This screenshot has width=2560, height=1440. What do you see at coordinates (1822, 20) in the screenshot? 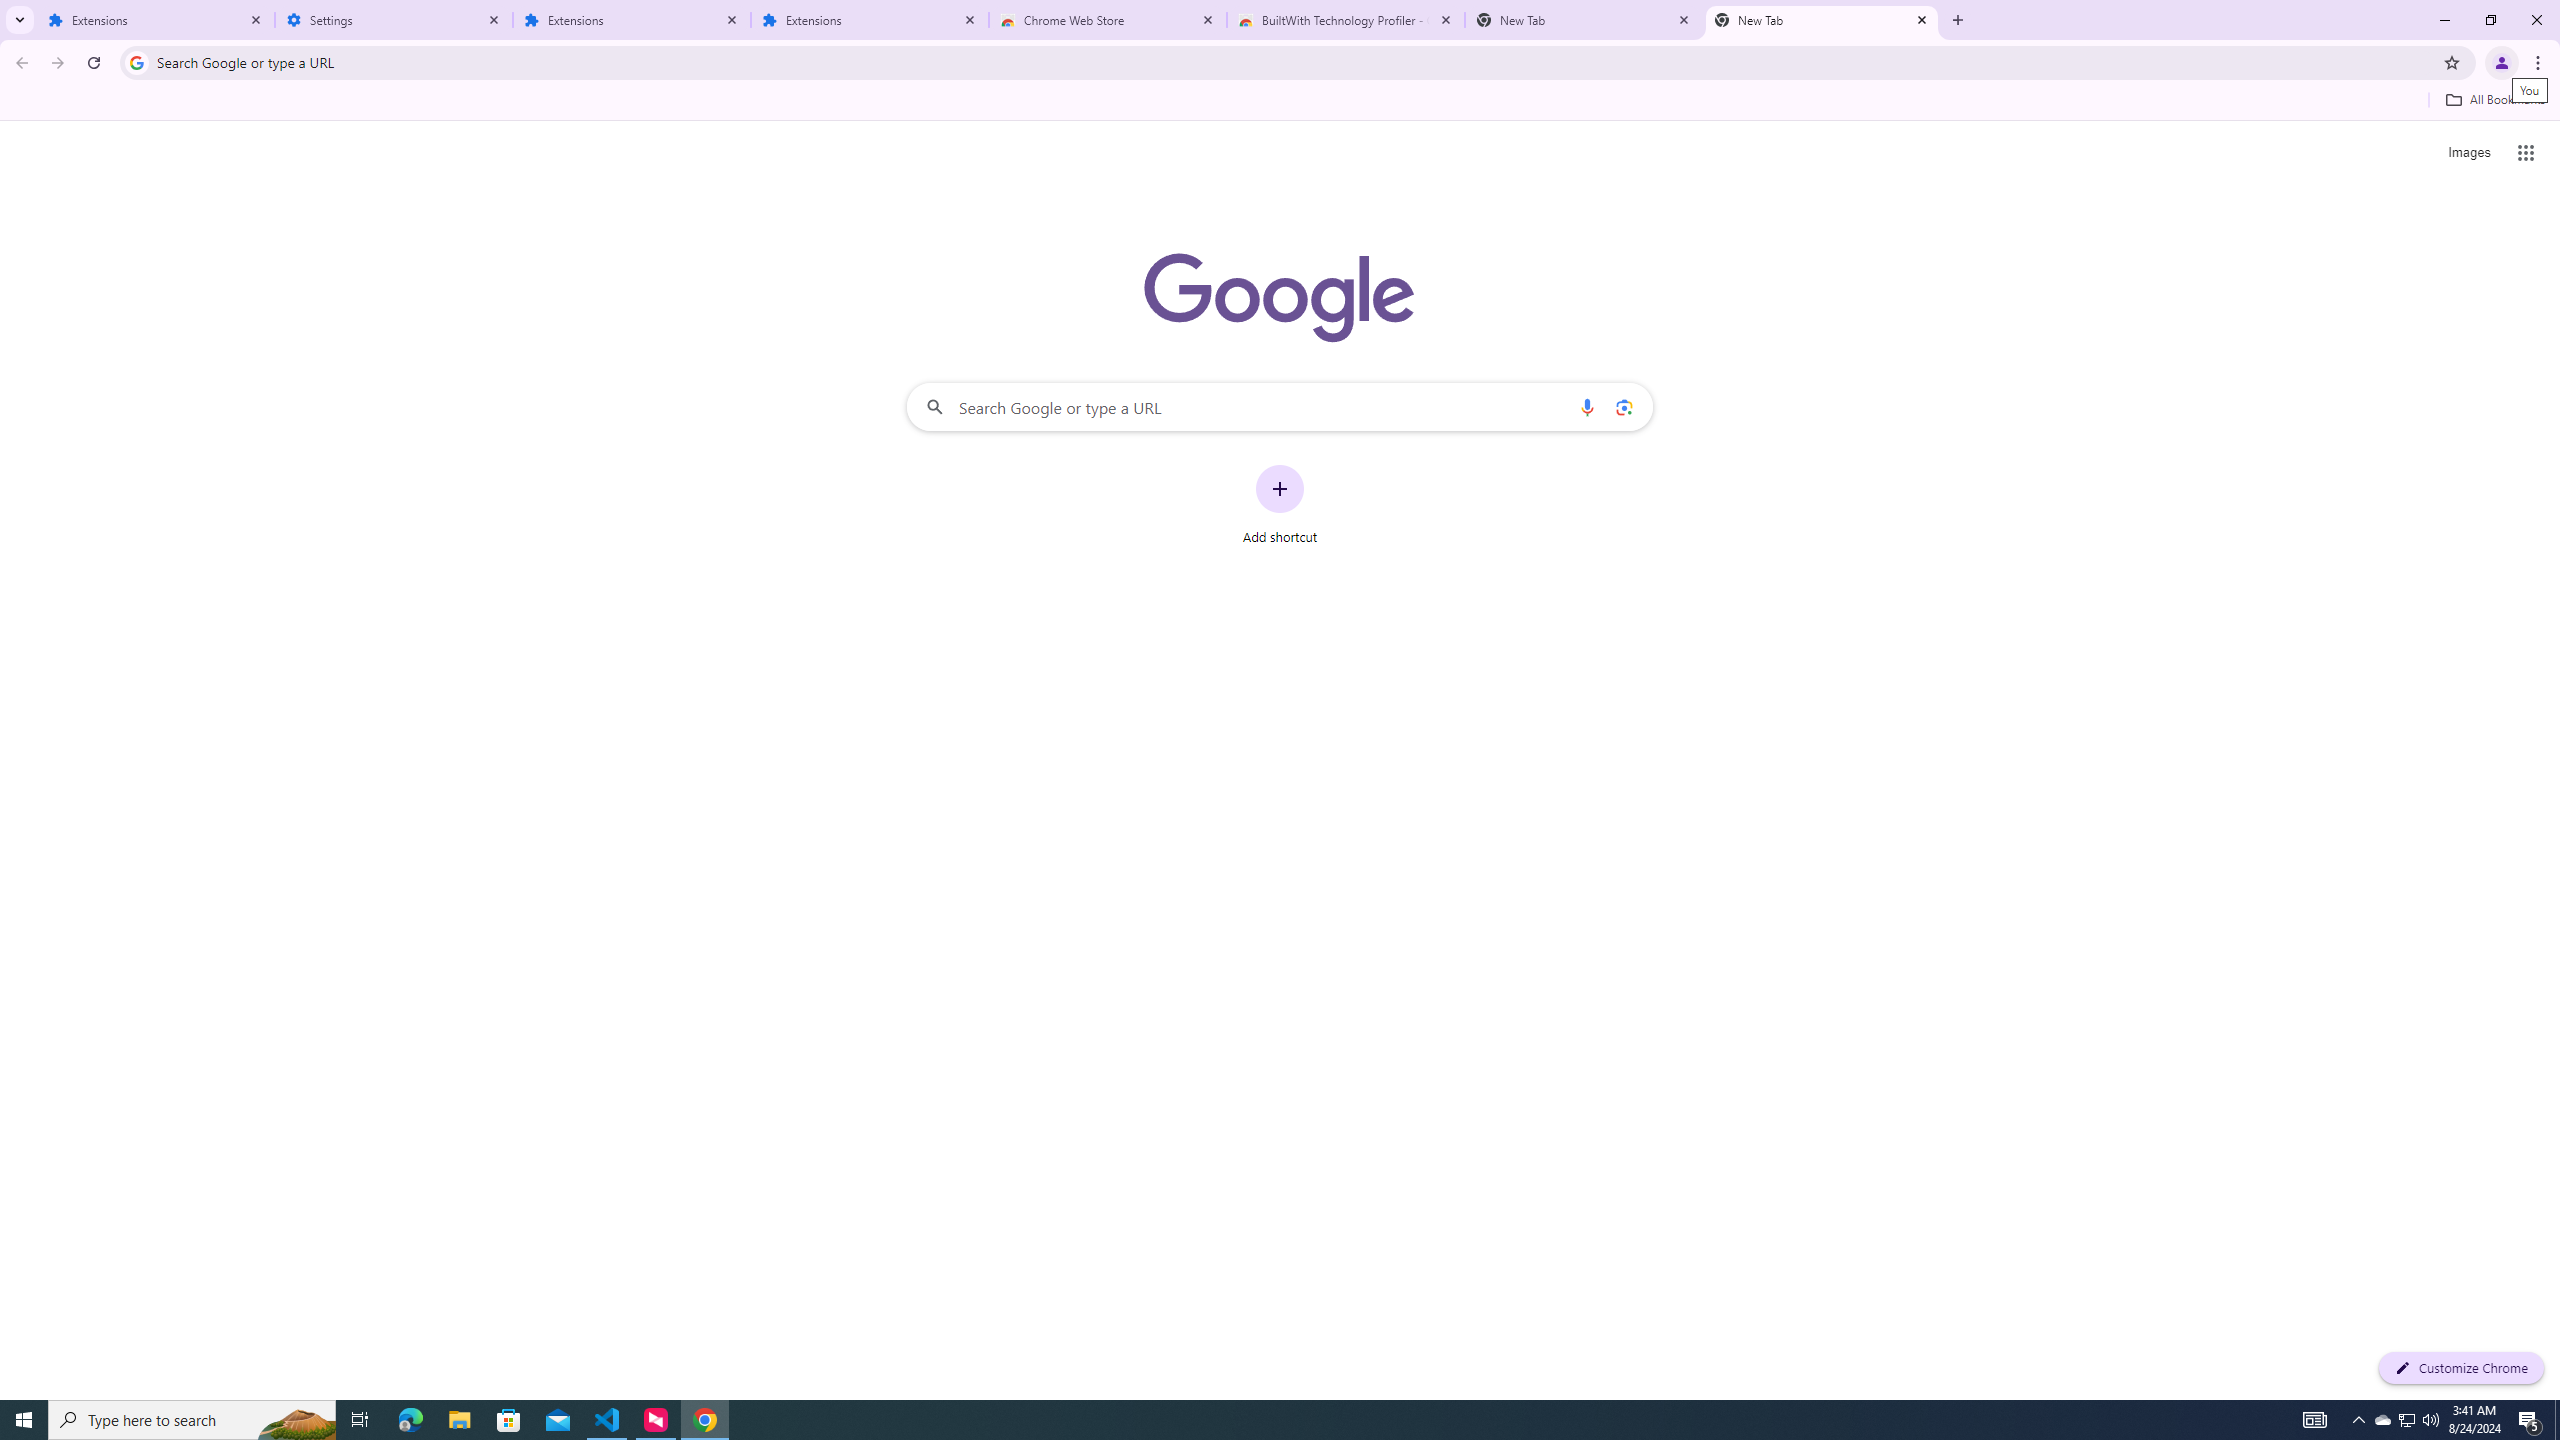
I see `New Tab` at bounding box center [1822, 20].